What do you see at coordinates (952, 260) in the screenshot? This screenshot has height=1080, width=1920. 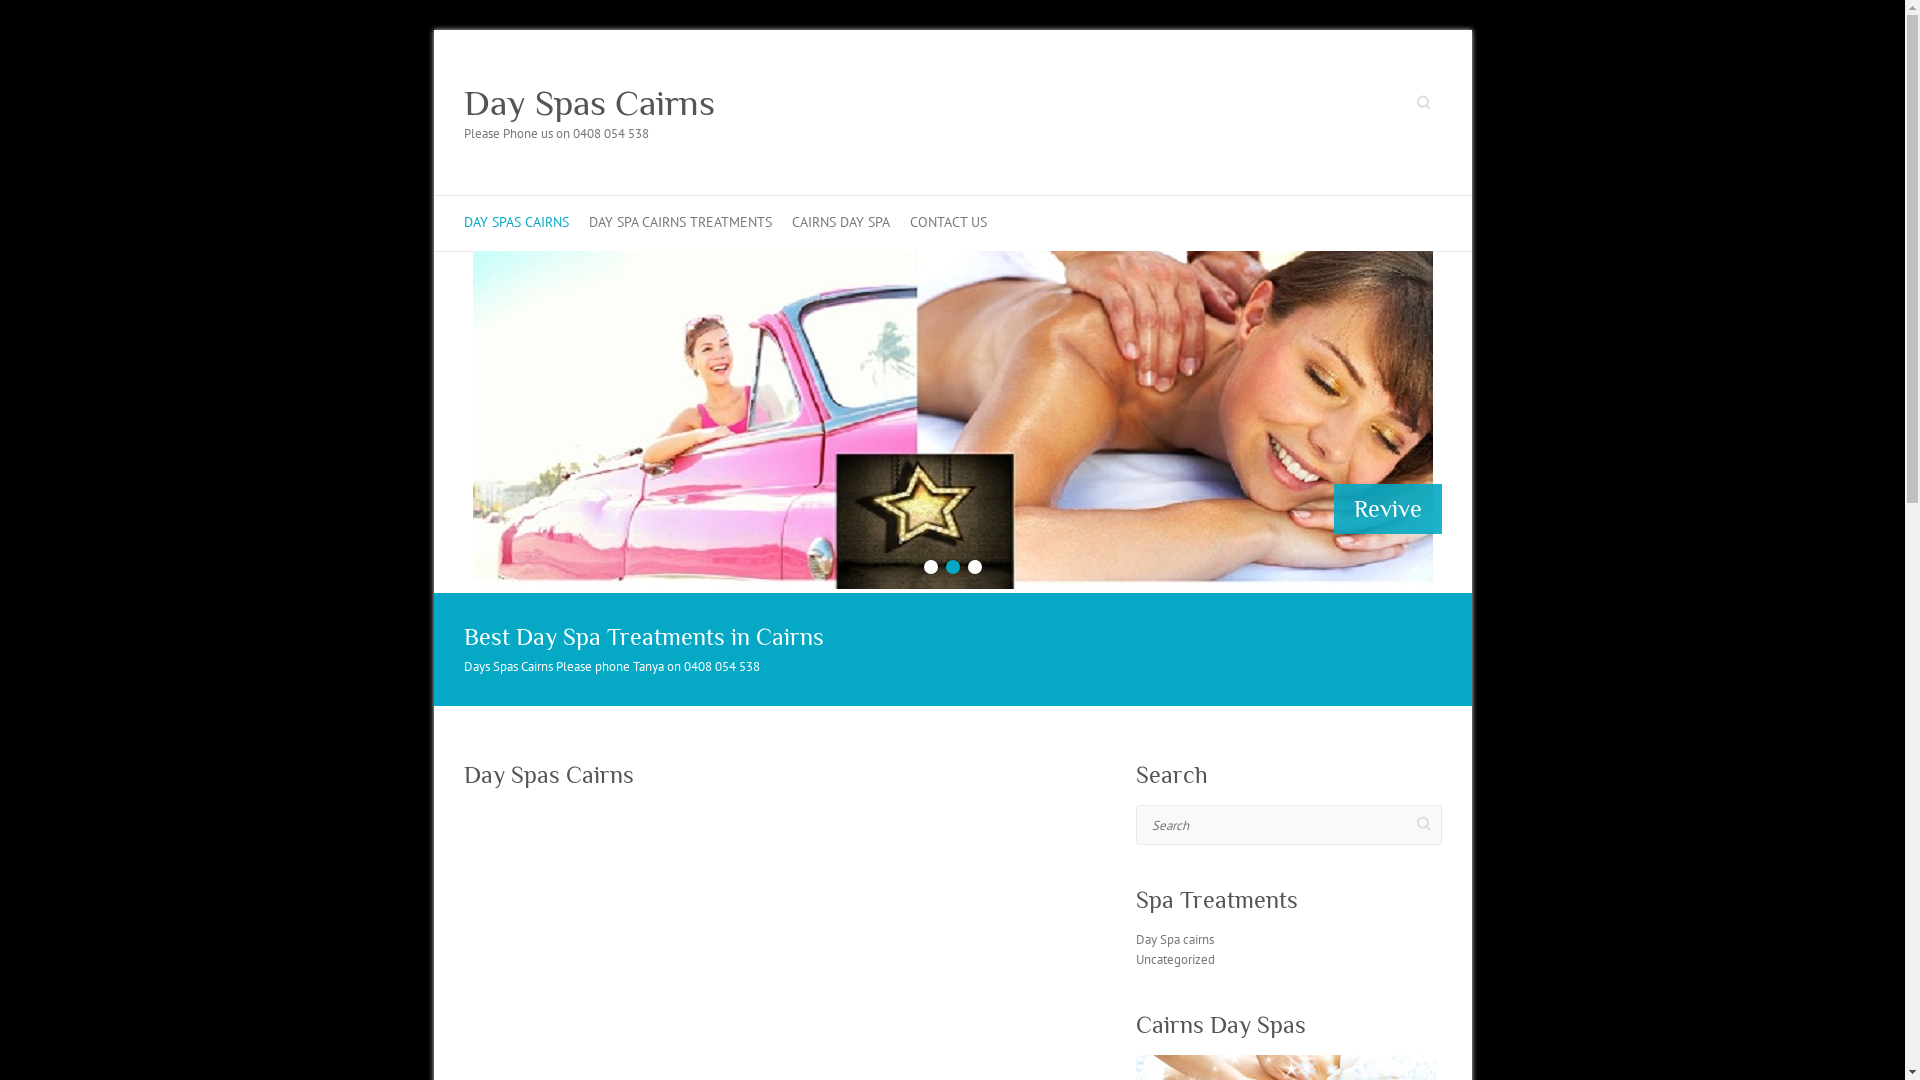 I see `Revive` at bounding box center [952, 260].